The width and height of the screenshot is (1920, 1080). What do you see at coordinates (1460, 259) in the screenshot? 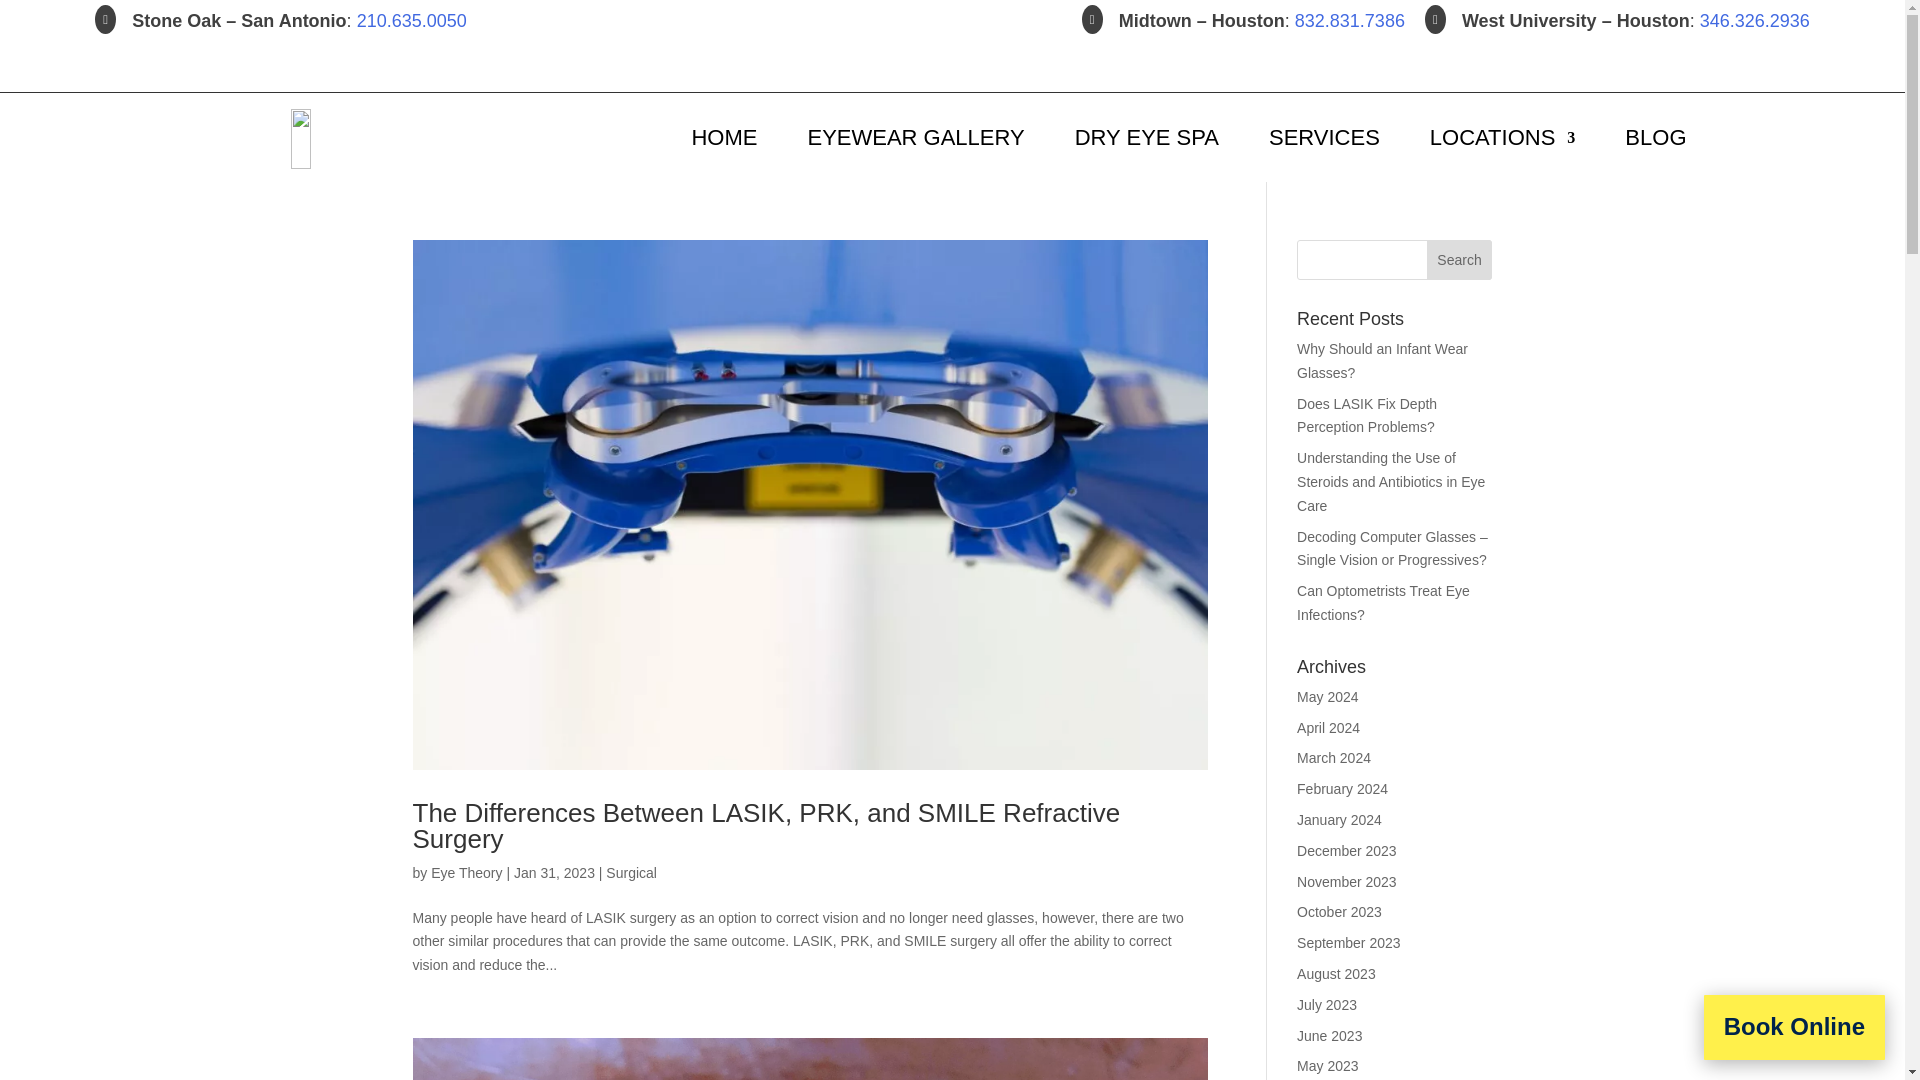
I see `Search` at bounding box center [1460, 259].